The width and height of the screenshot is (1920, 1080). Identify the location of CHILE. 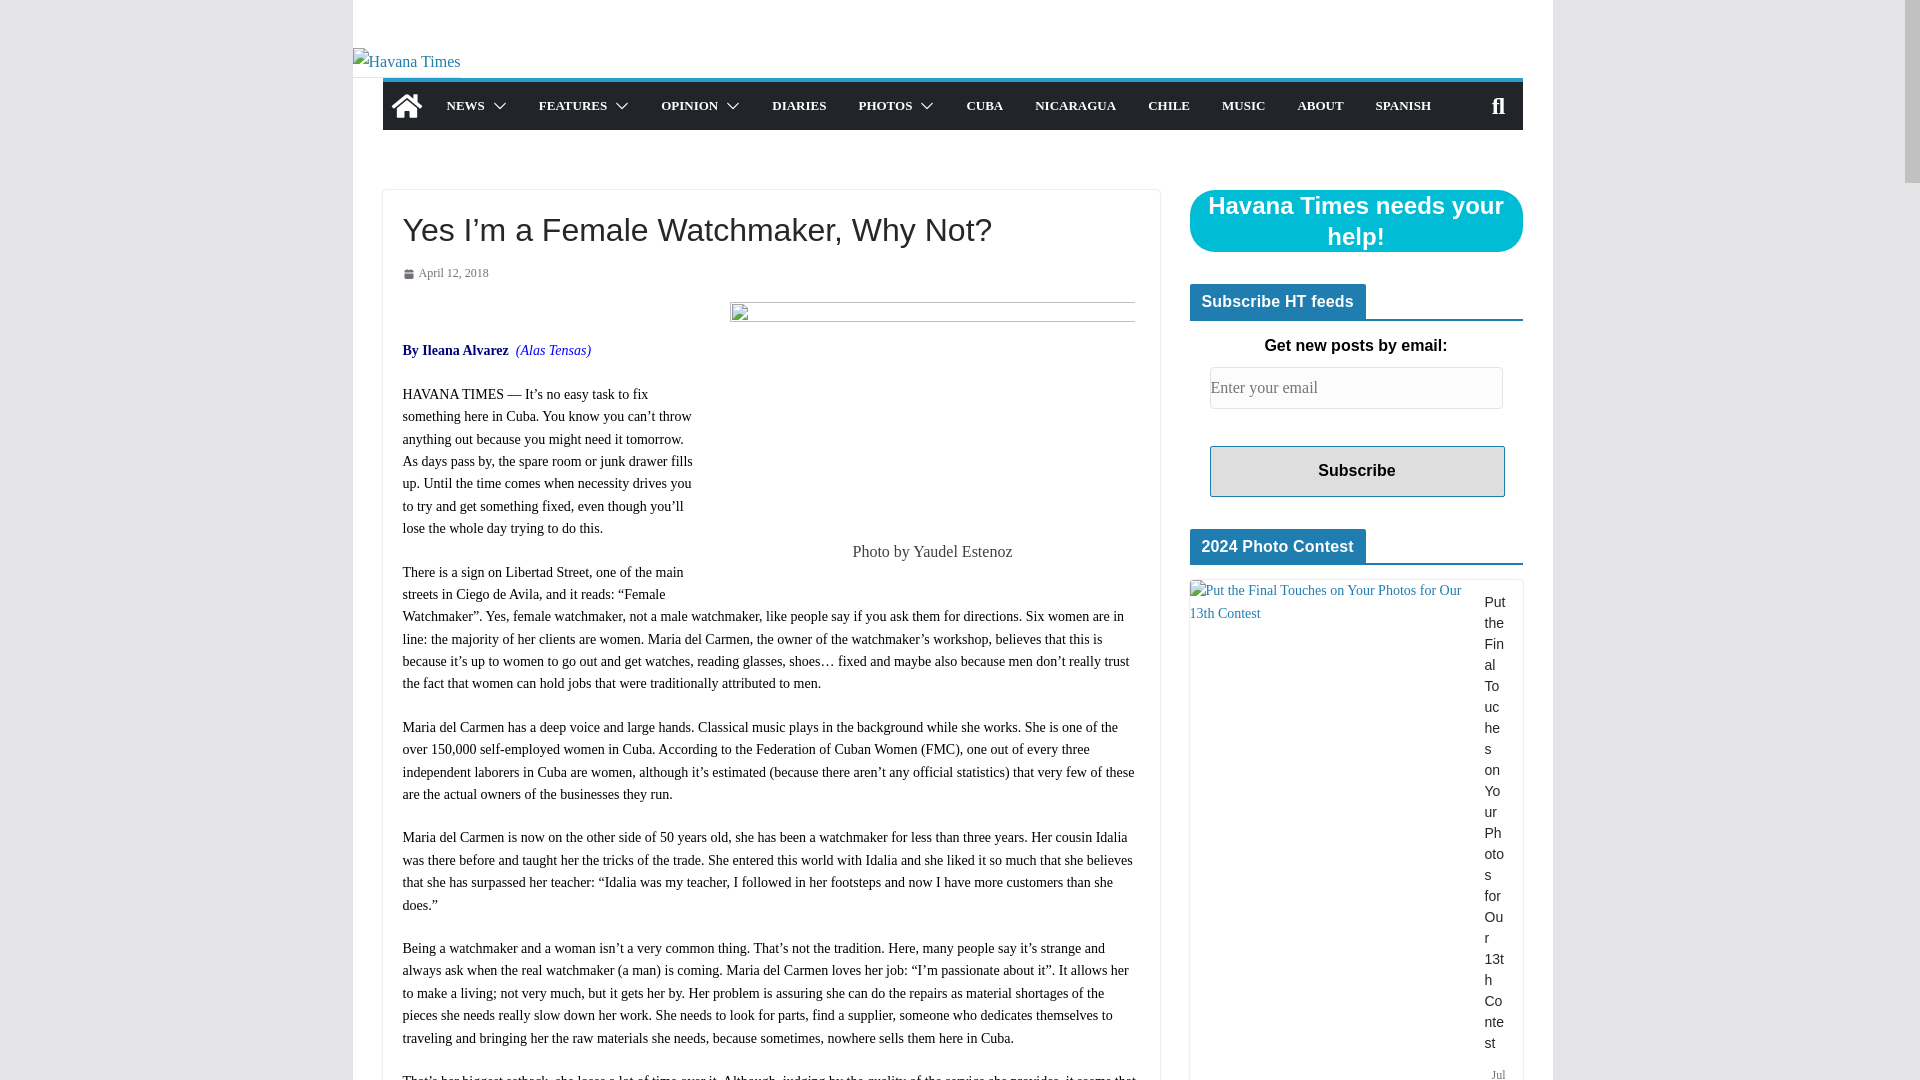
(1169, 105).